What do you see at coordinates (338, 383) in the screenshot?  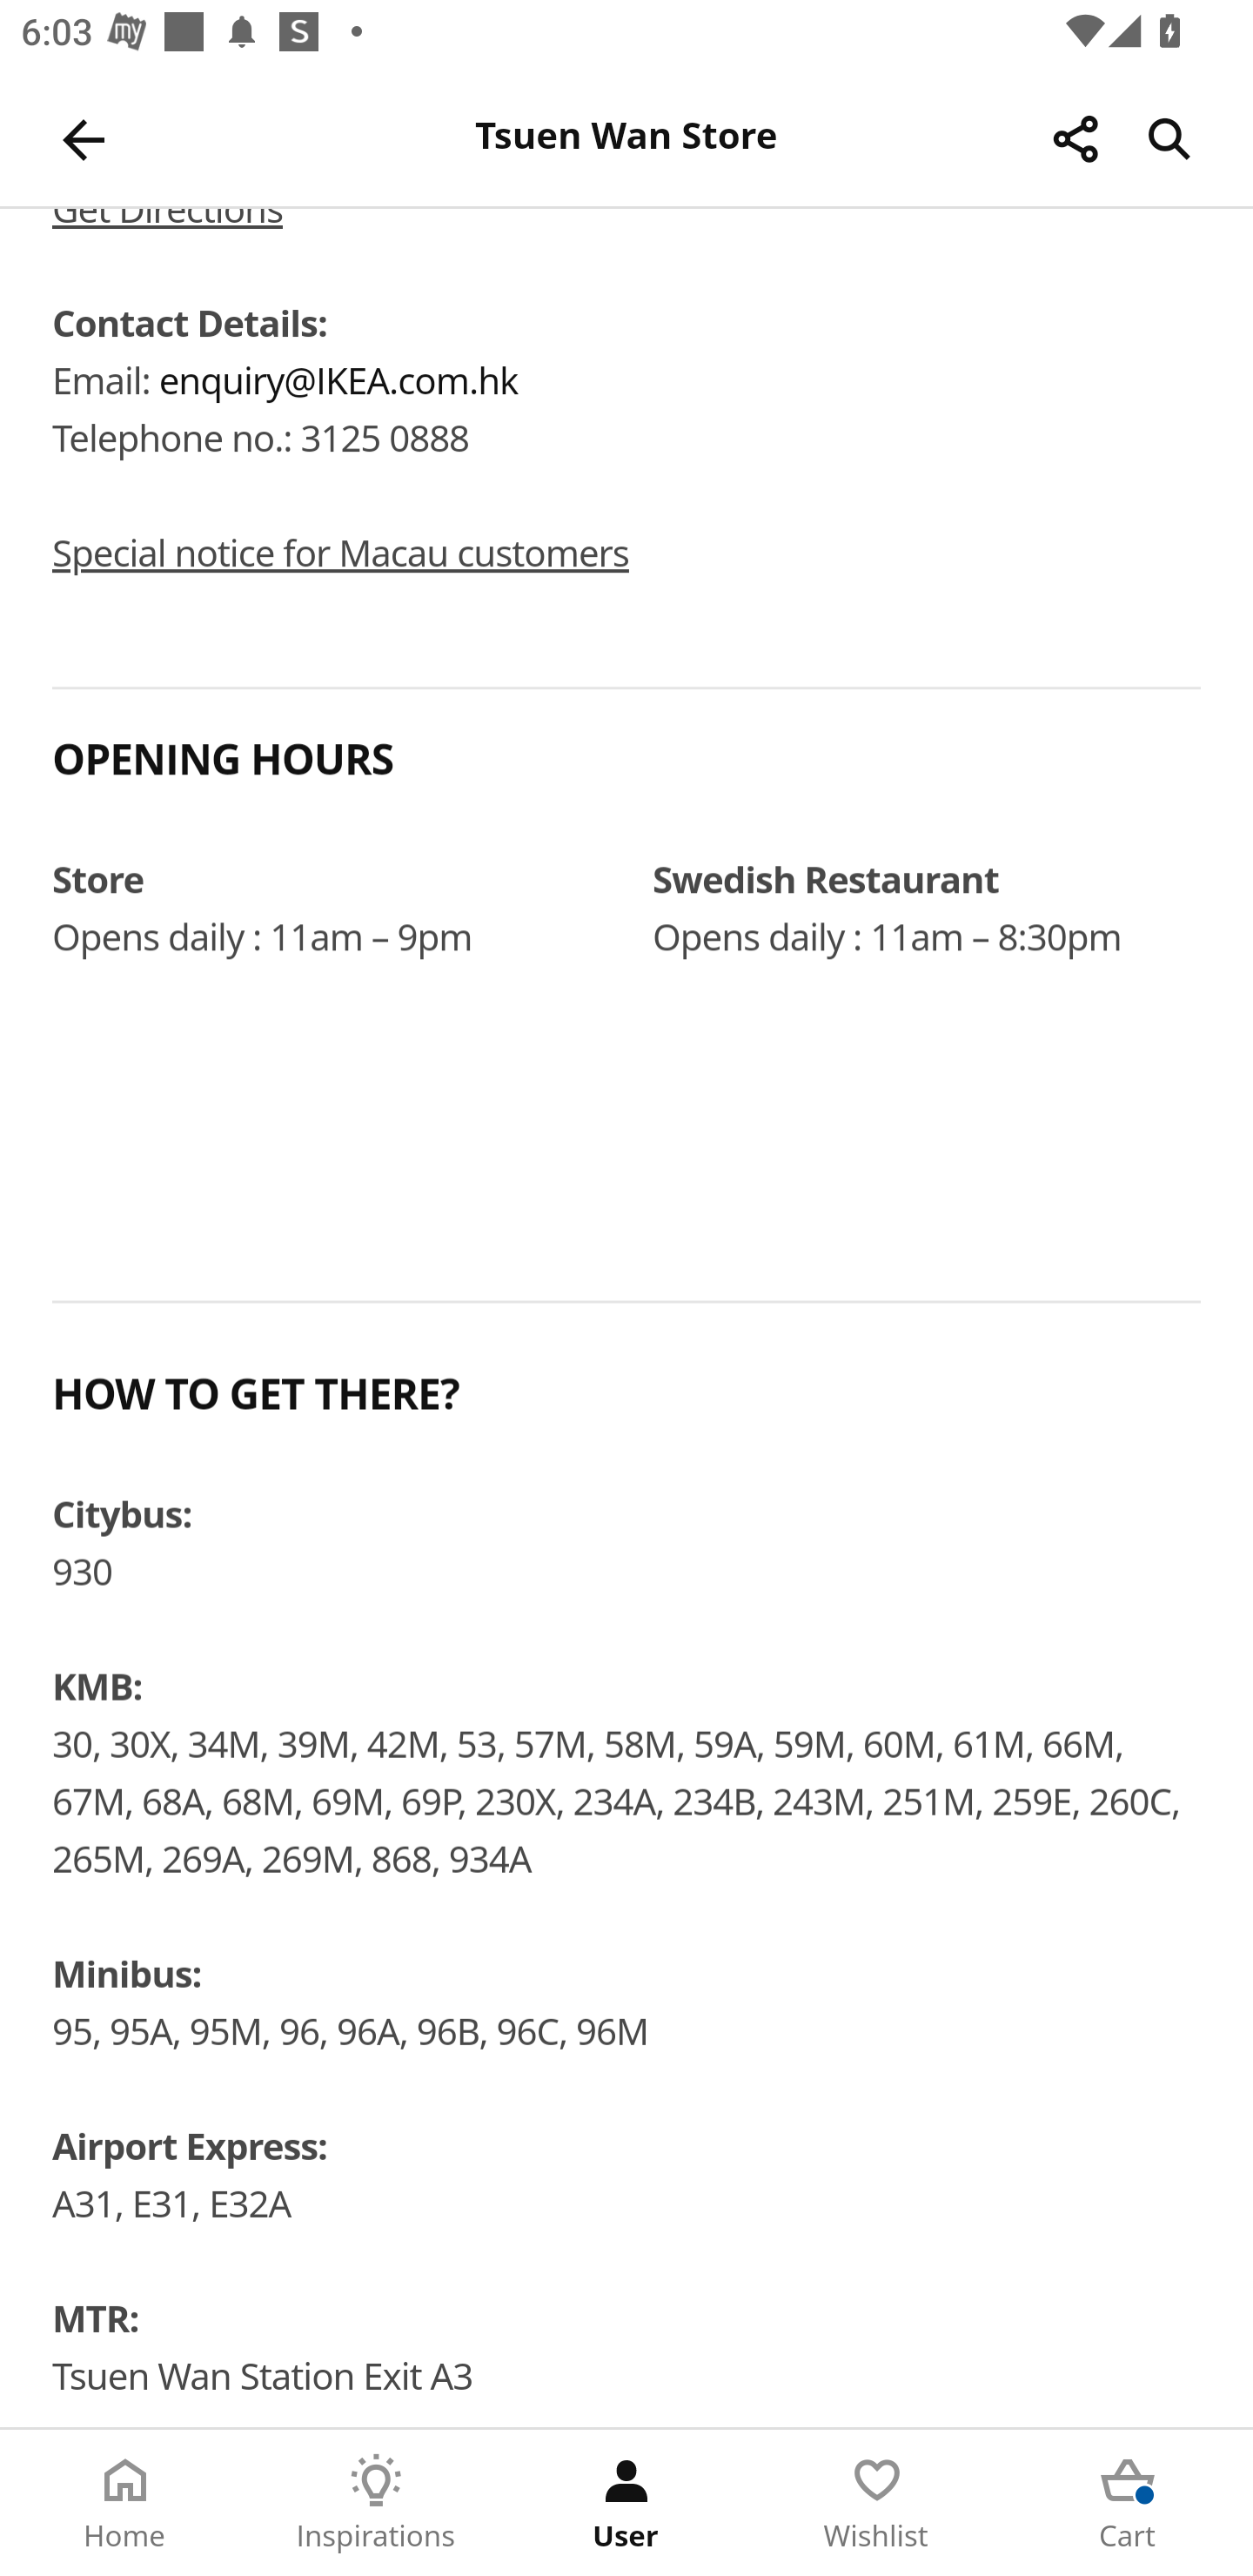 I see `enquiry@IKEA.com.hk` at bounding box center [338, 383].